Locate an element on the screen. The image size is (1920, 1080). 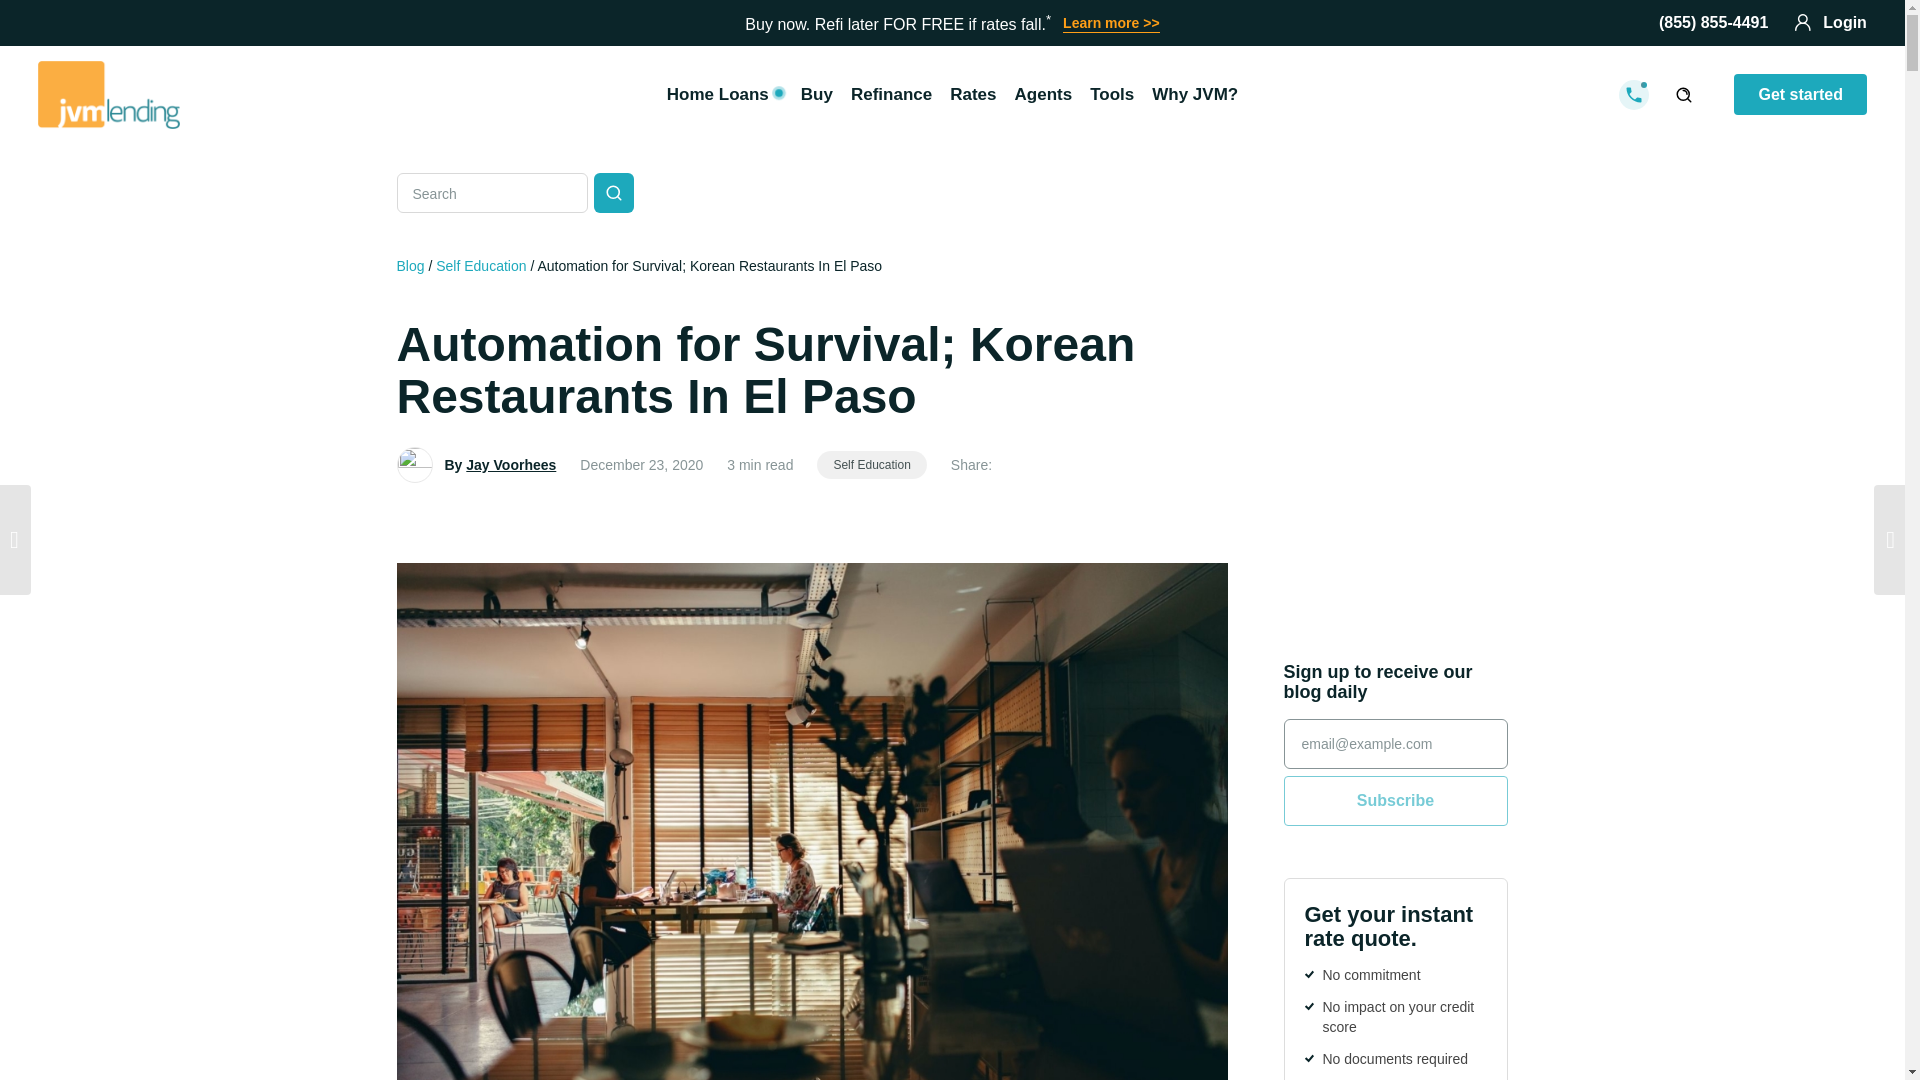
Login is located at coordinates (1830, 22).